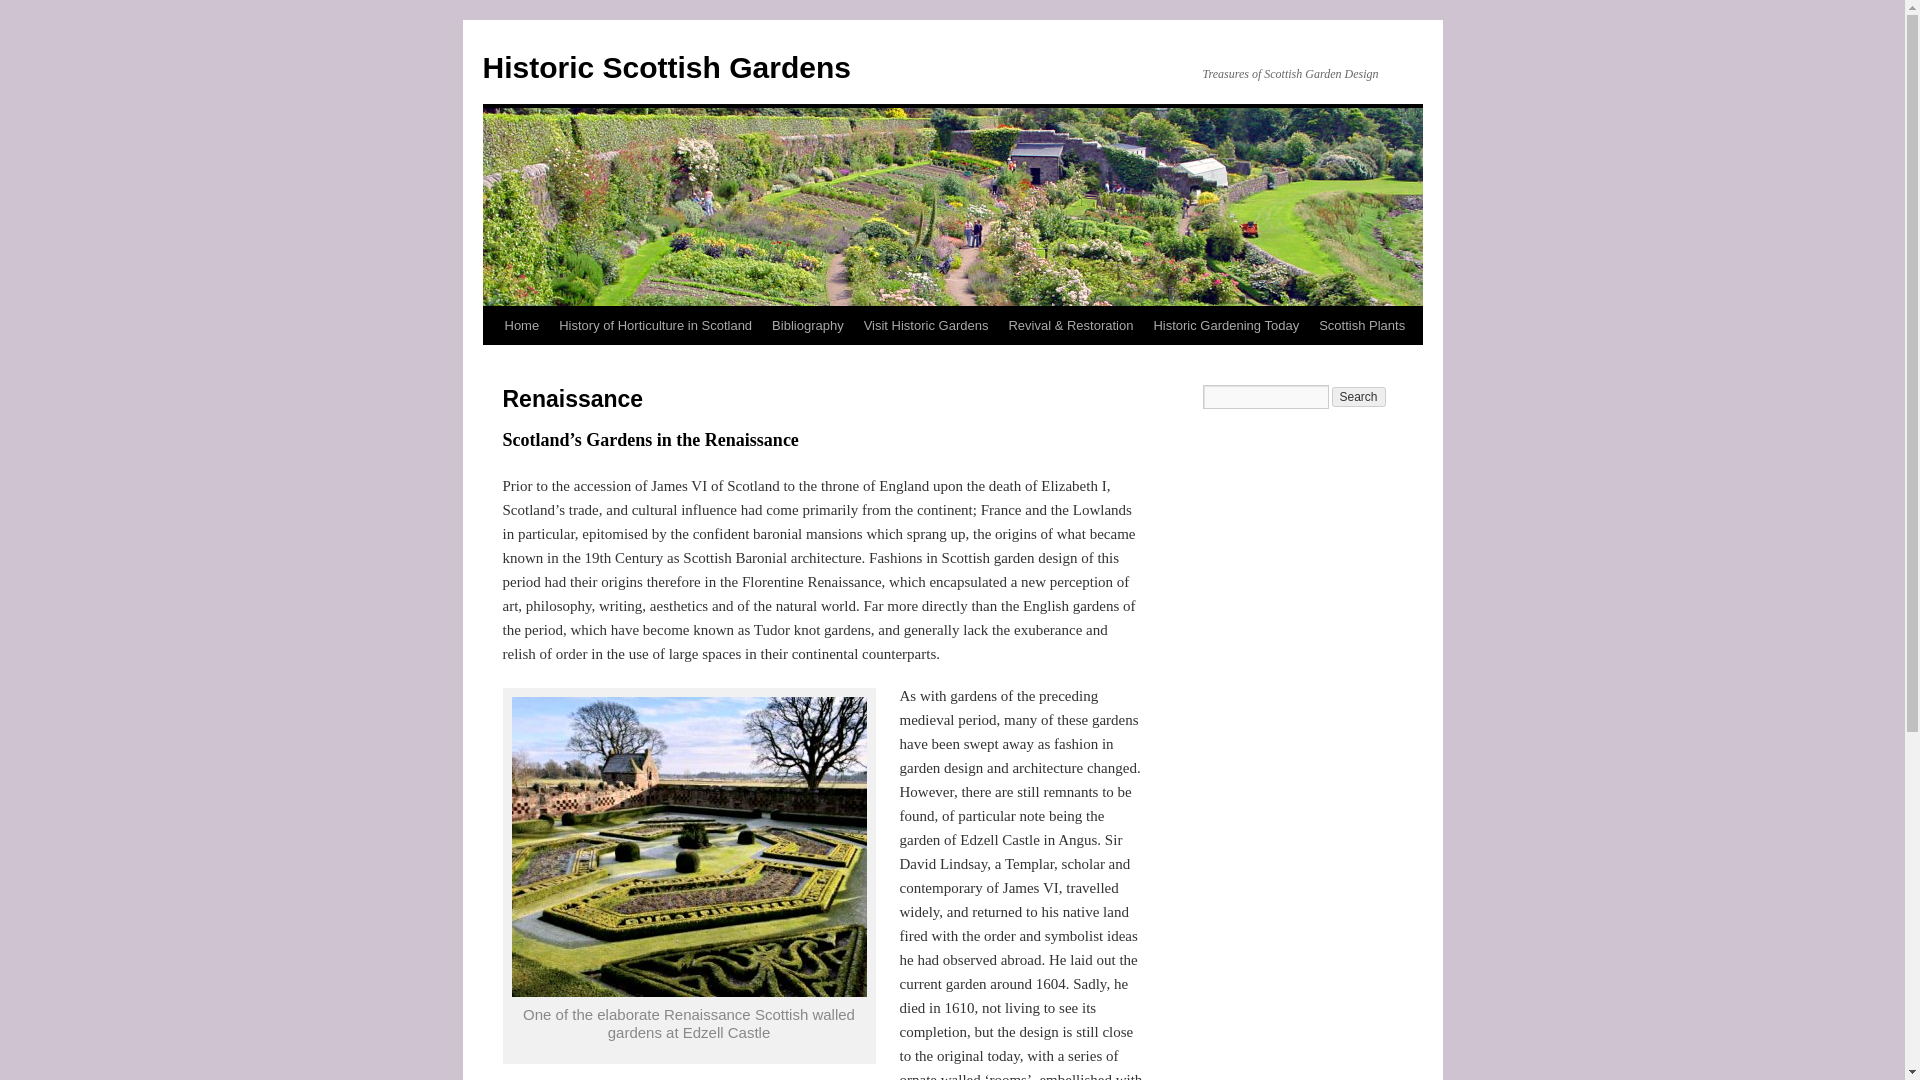 This screenshot has width=1920, height=1080. What do you see at coordinates (666, 67) in the screenshot?
I see `Historic Scottish Gardens` at bounding box center [666, 67].